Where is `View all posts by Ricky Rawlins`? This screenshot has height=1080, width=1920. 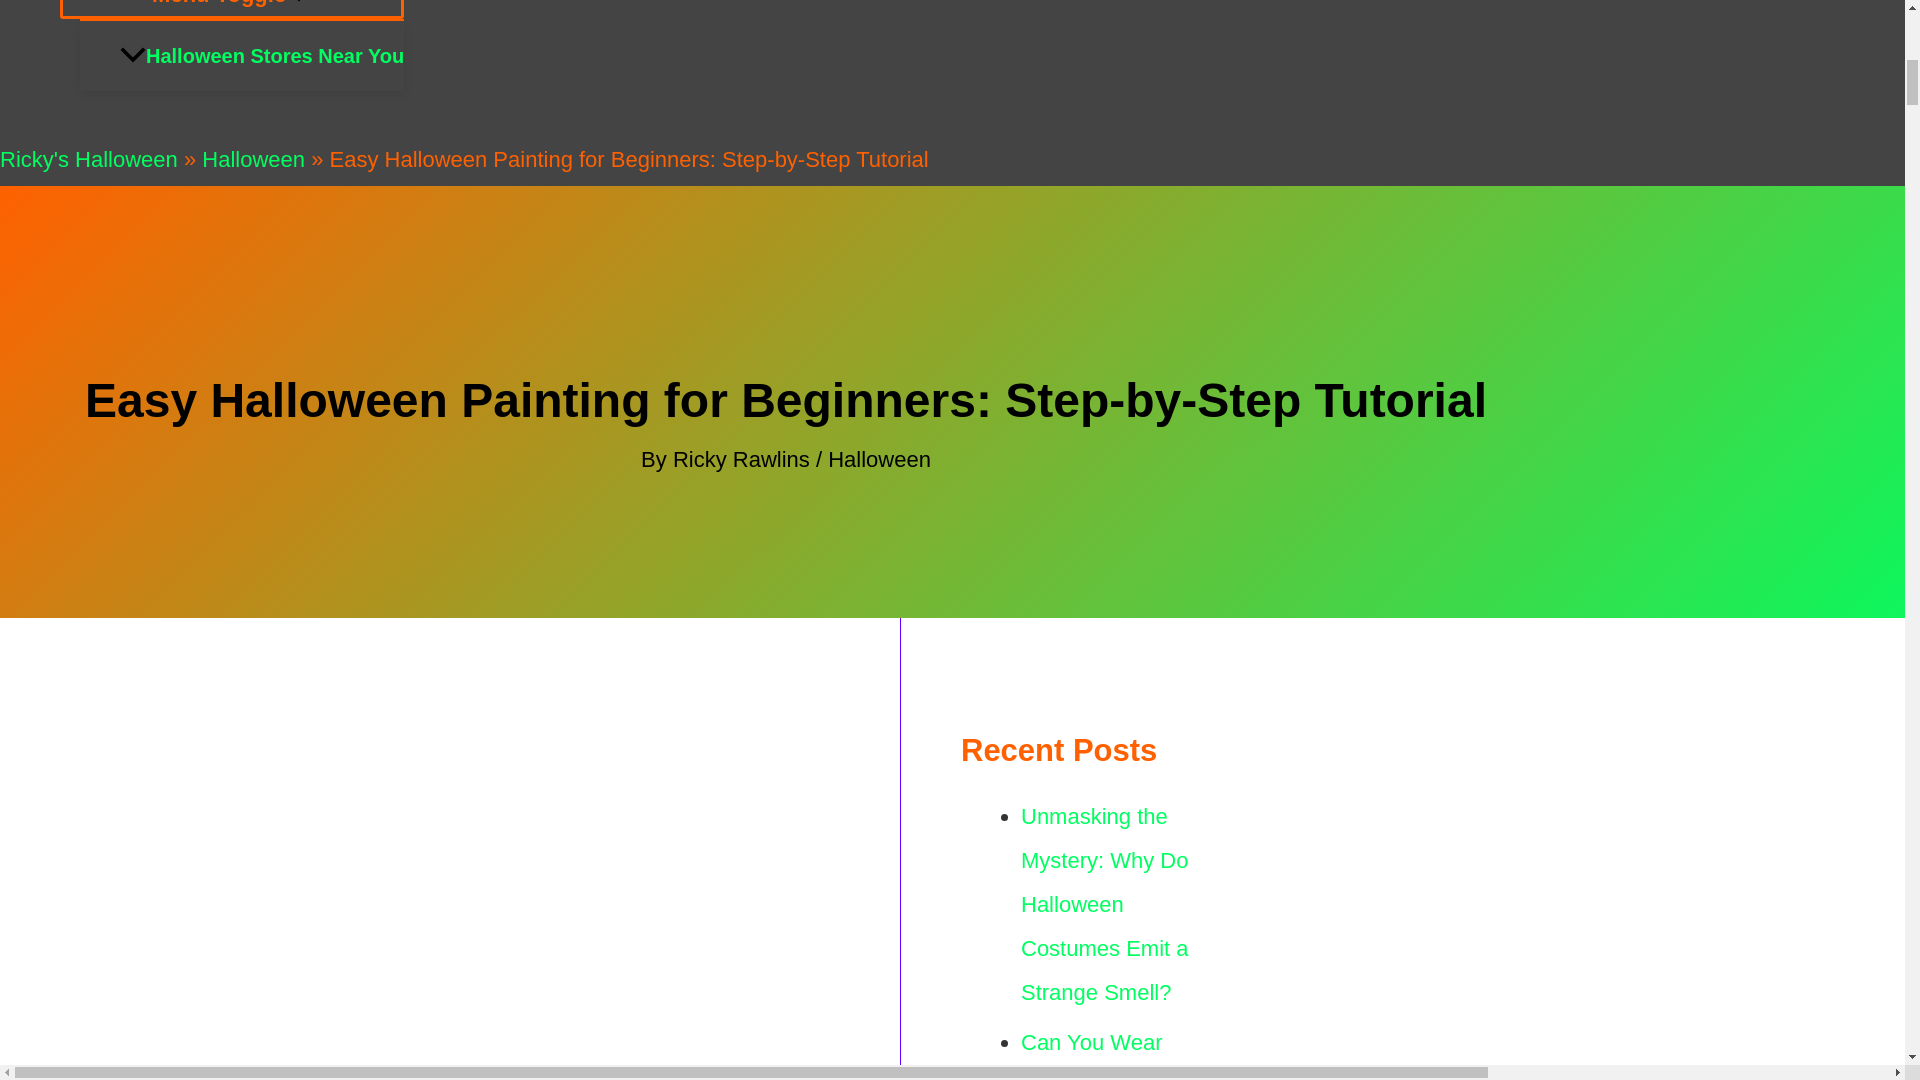
View all posts by Ricky Rawlins is located at coordinates (744, 459).